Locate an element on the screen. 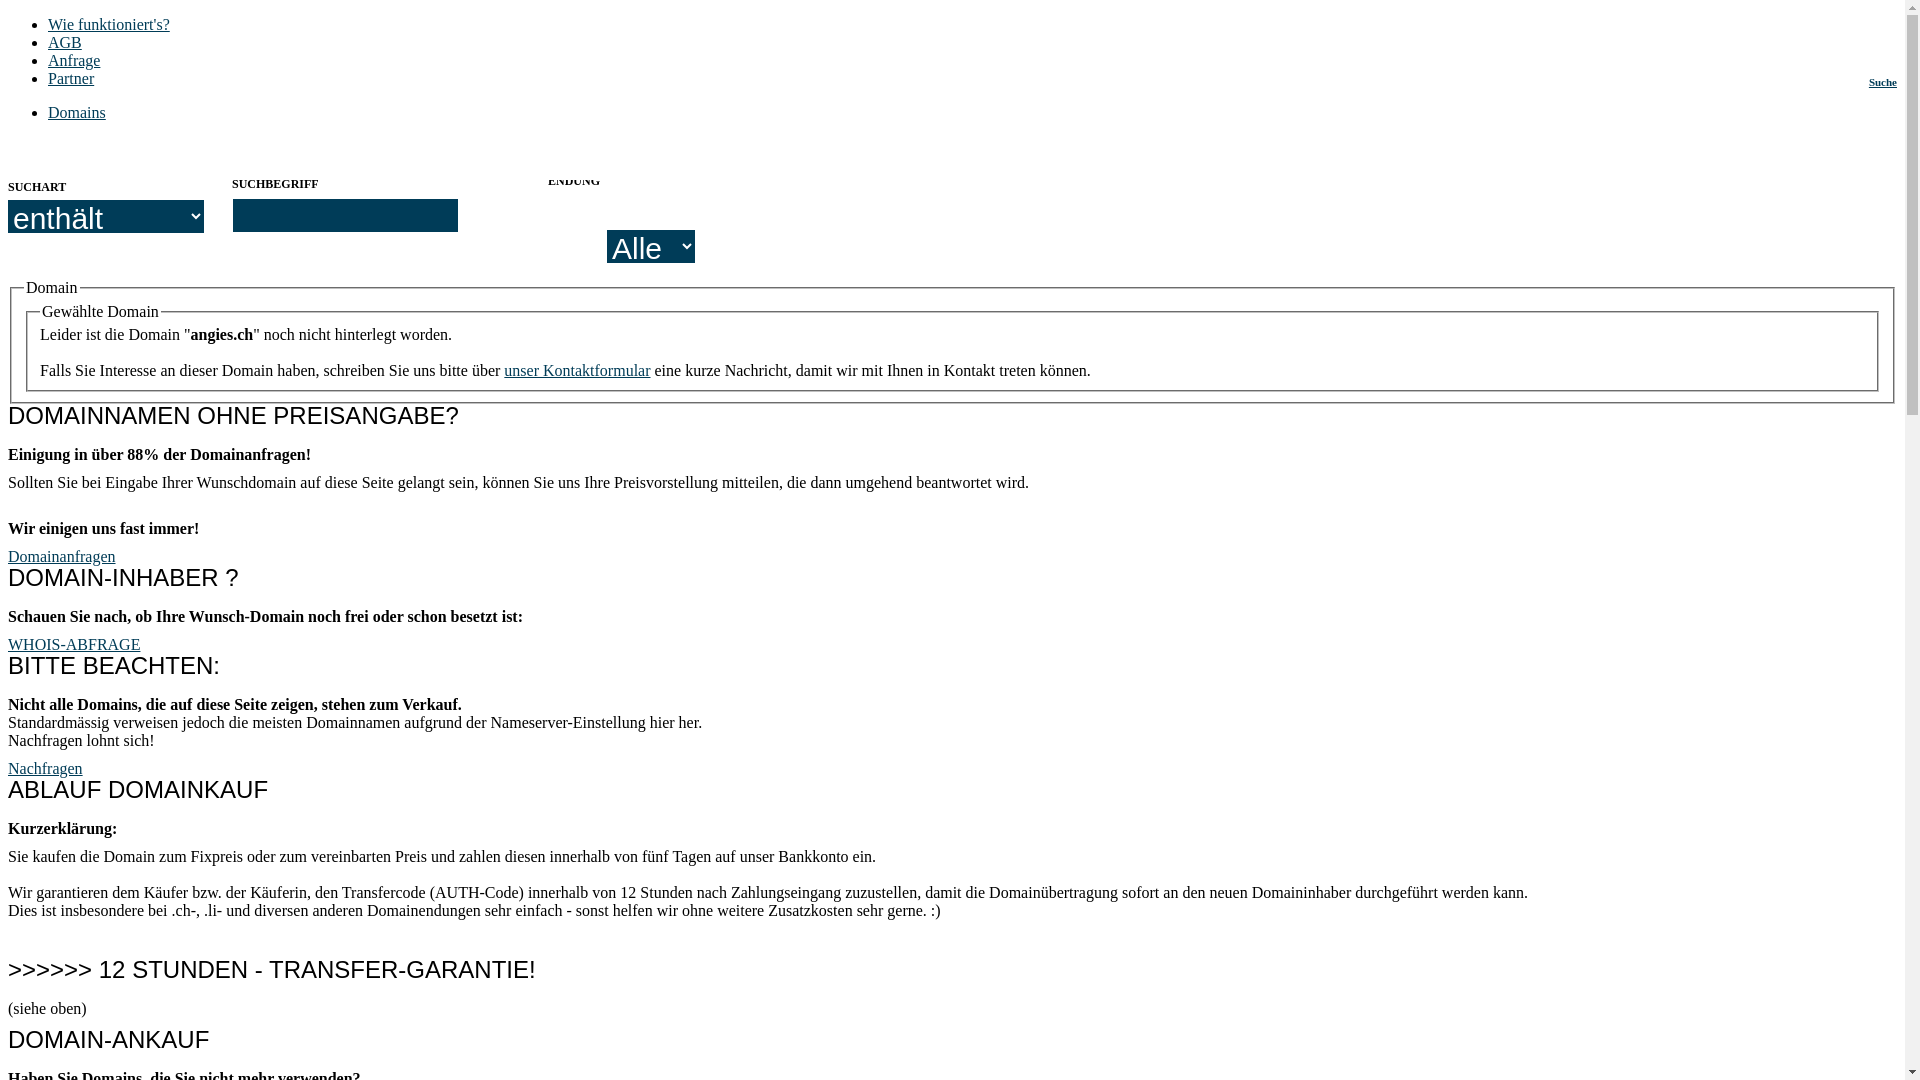 This screenshot has width=1920, height=1080. unser Kontaktformular is located at coordinates (577, 370).